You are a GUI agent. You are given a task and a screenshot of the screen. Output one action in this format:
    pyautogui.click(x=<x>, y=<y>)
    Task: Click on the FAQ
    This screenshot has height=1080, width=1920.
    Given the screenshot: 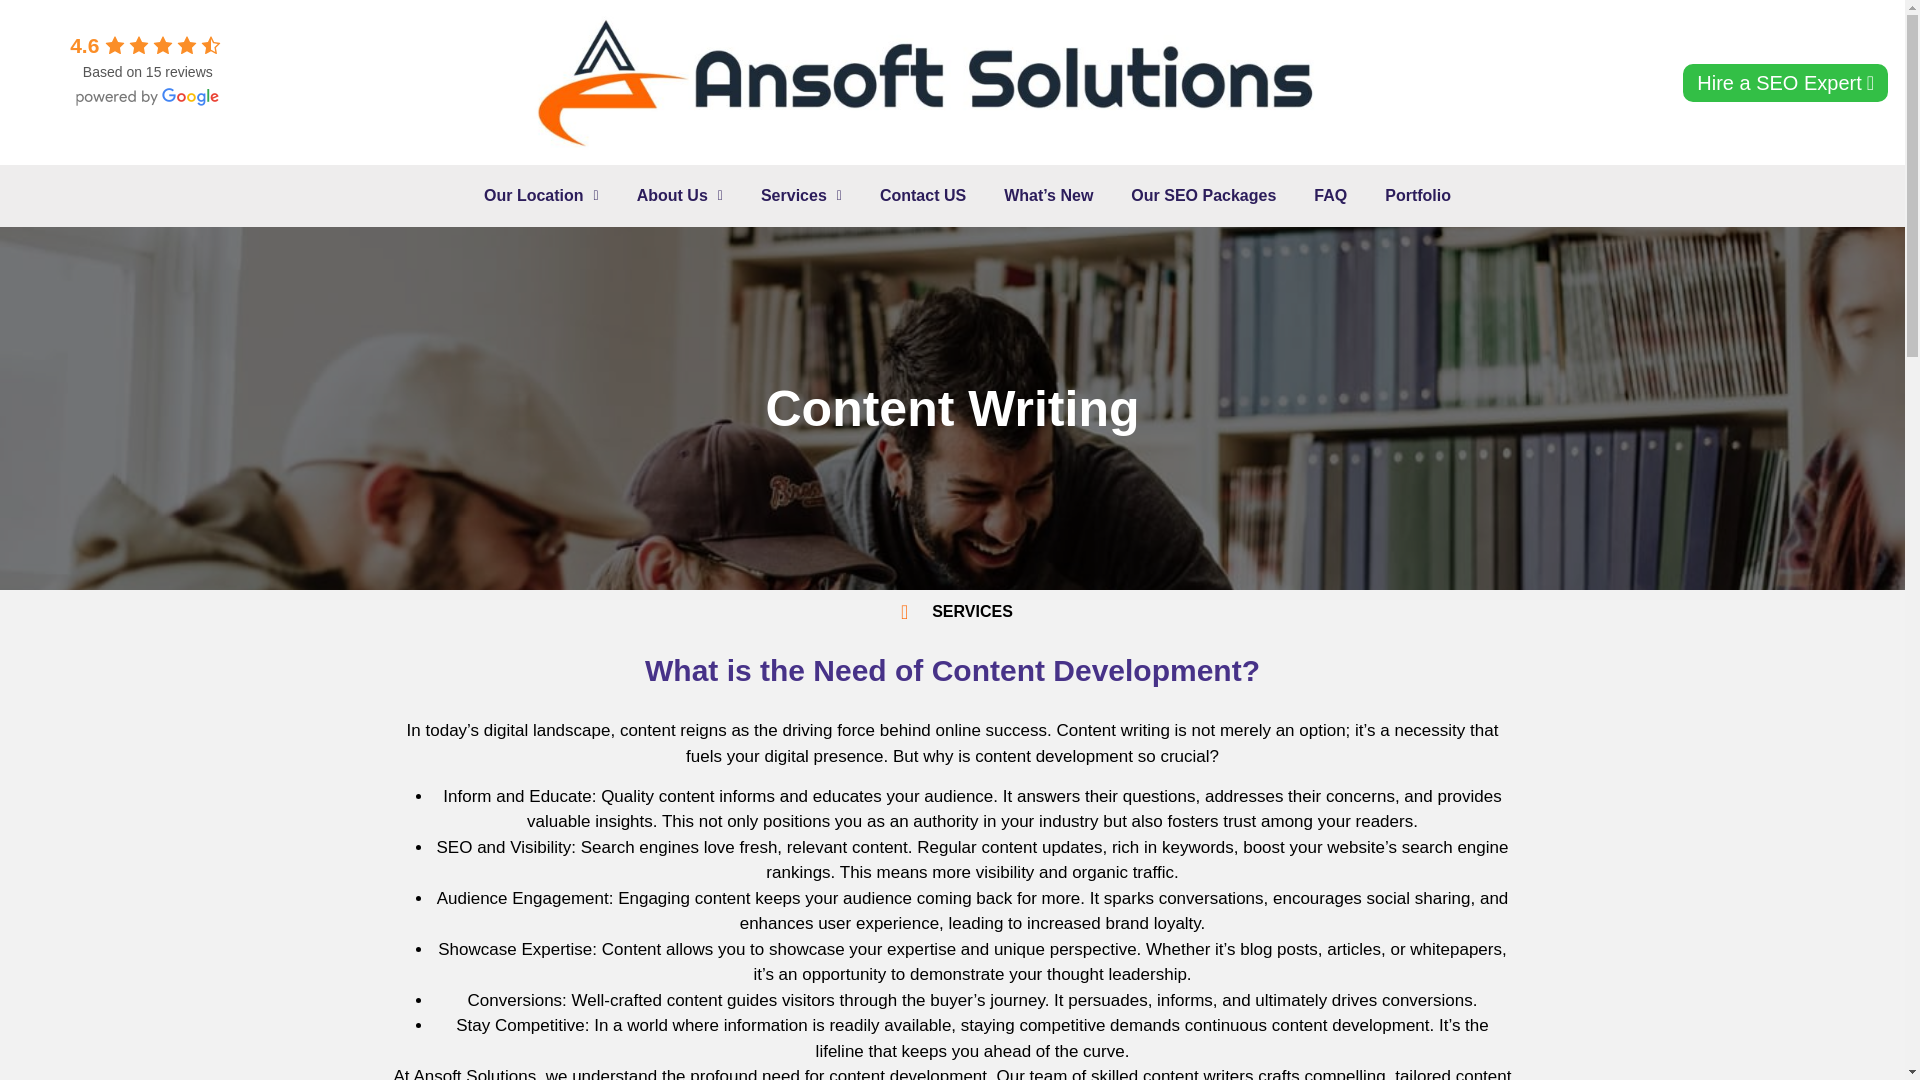 What is the action you would take?
    pyautogui.click(x=1330, y=196)
    